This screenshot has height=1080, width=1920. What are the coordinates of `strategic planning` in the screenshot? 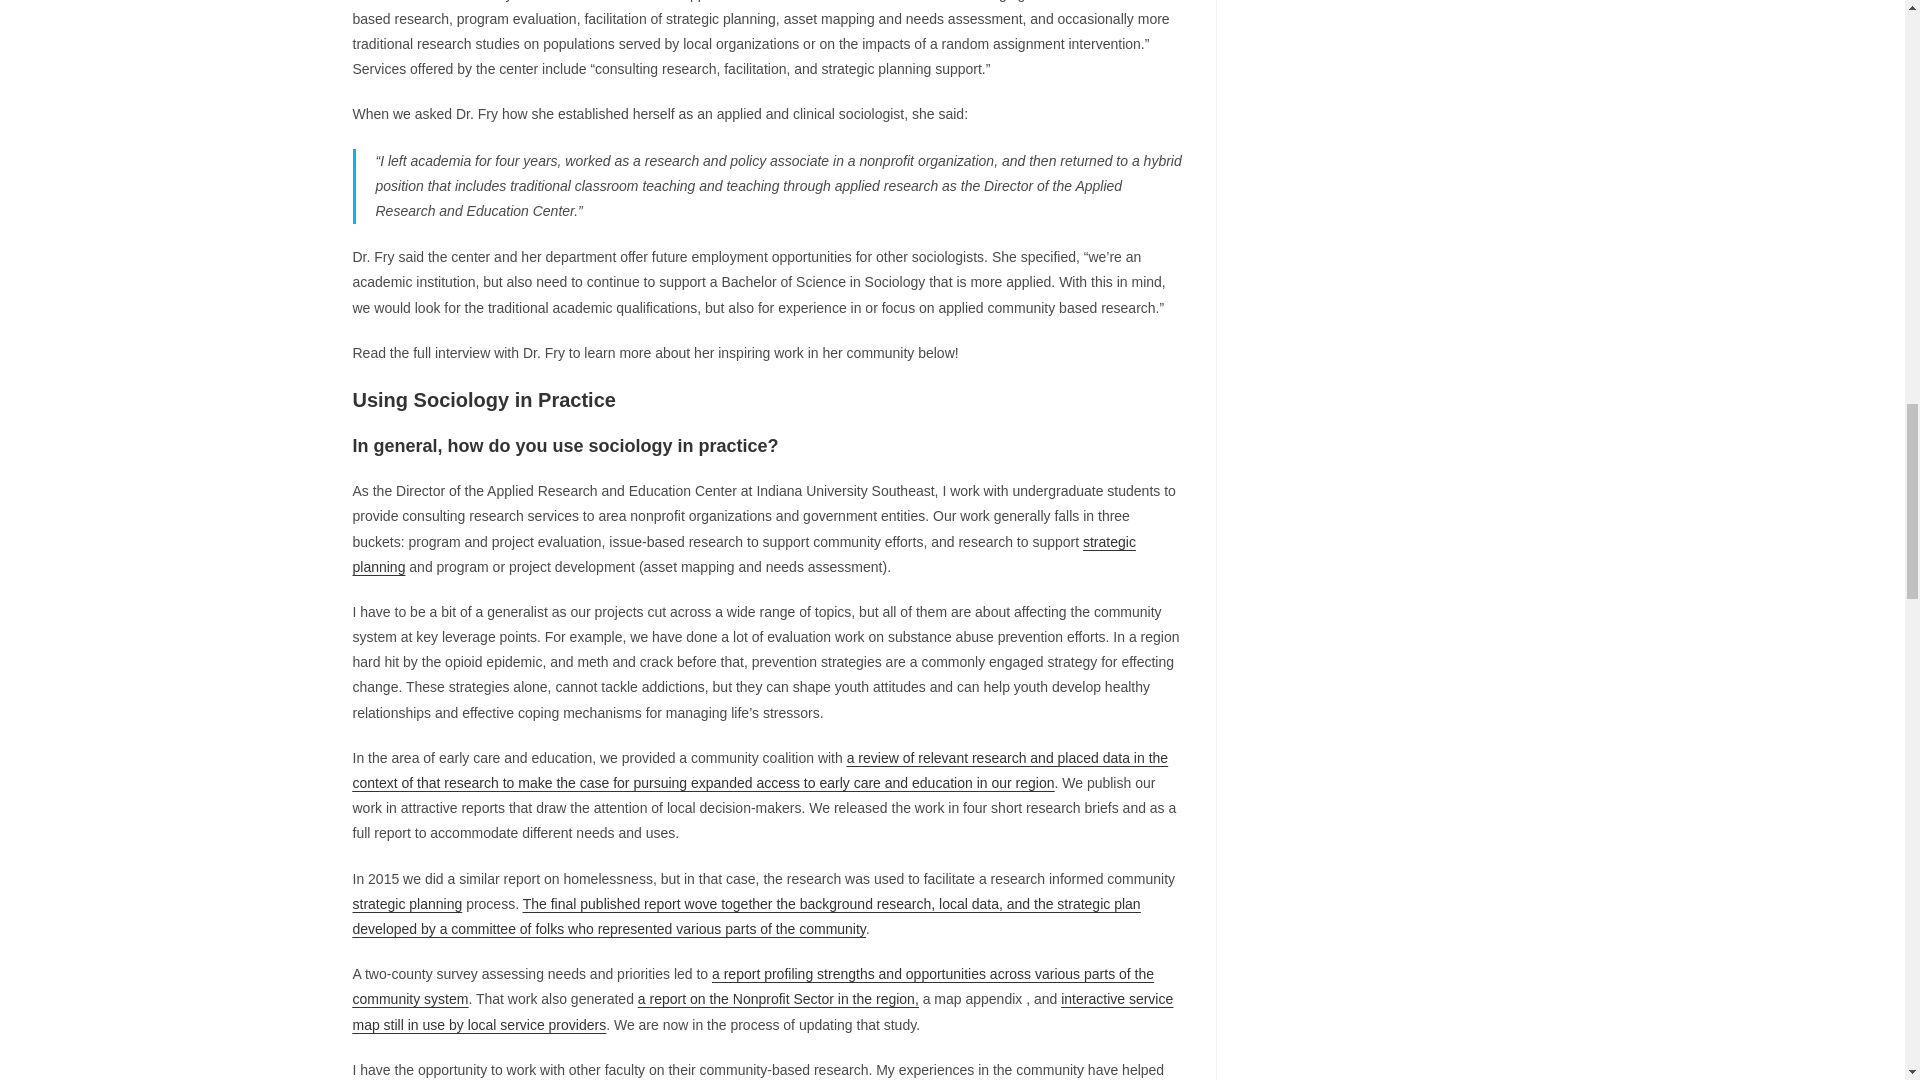 It's located at (406, 904).